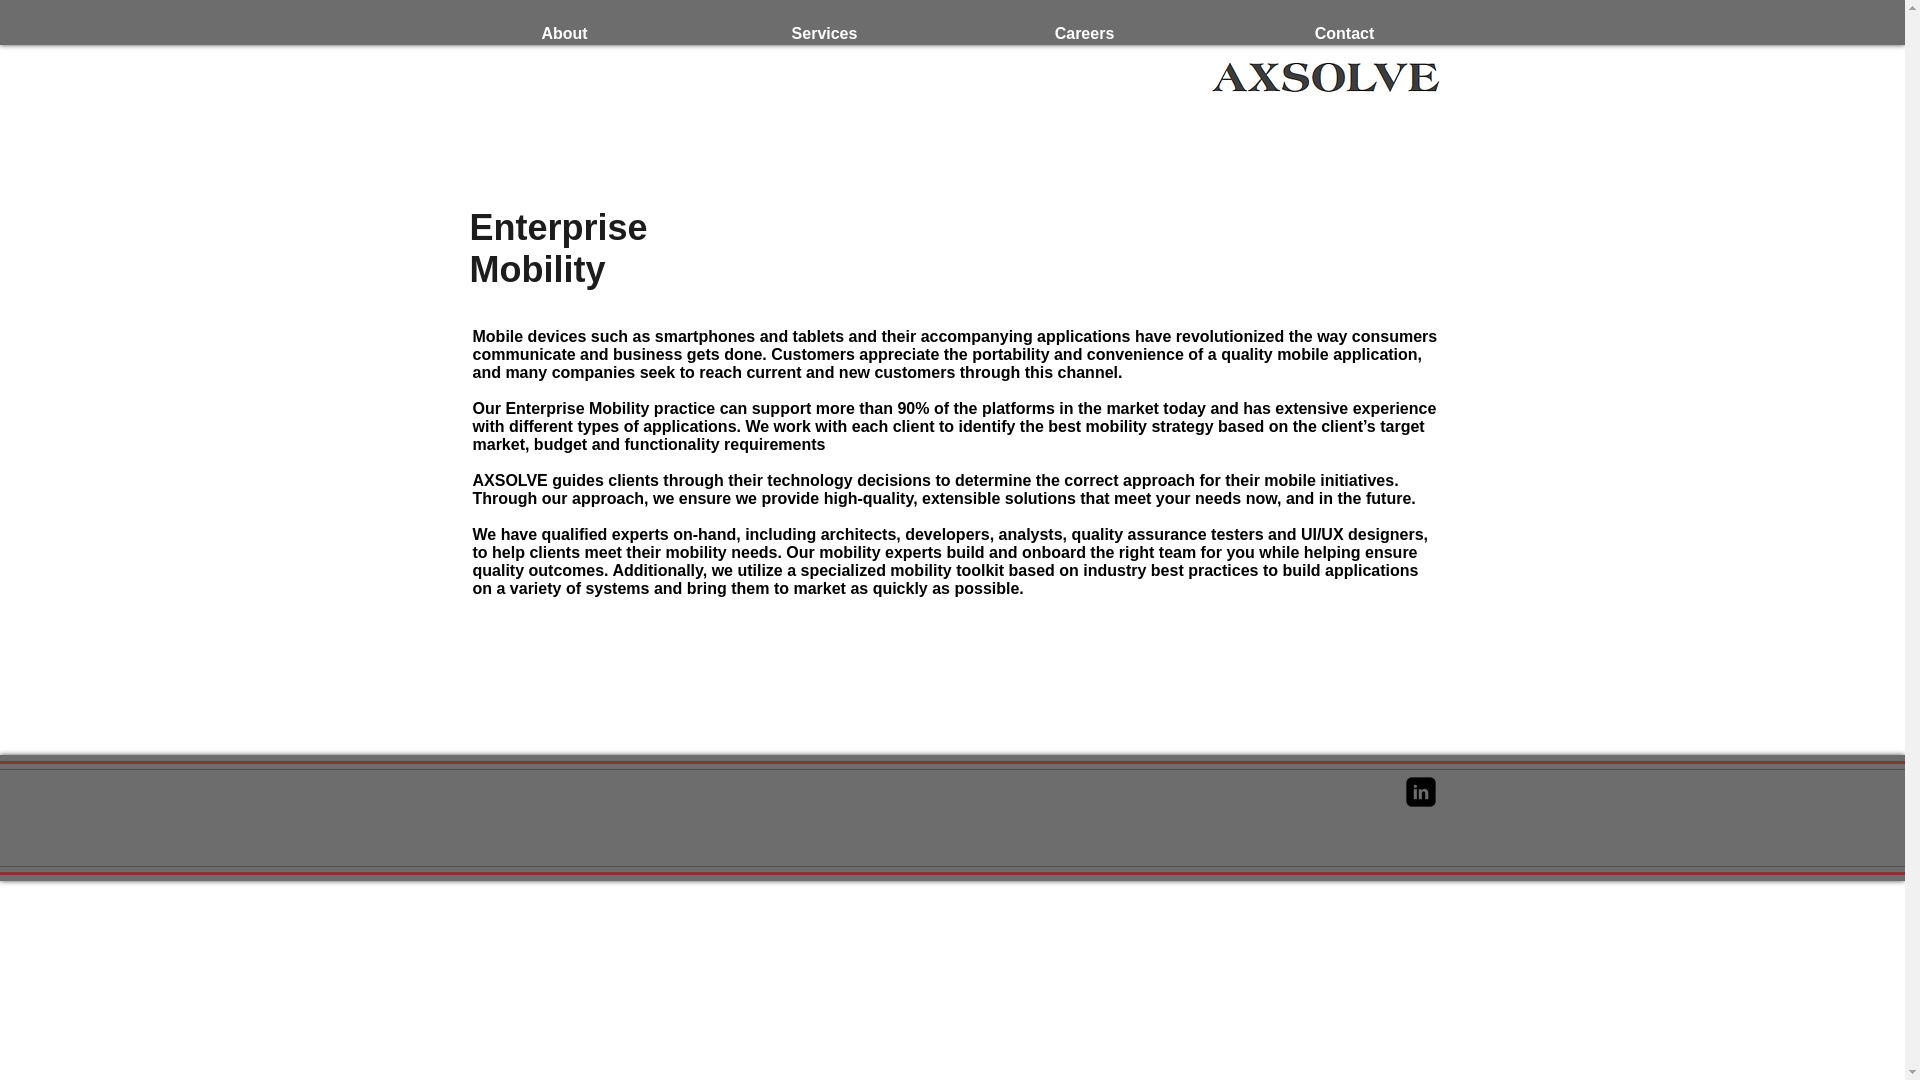  Describe the element at coordinates (1326, 76) in the screenshot. I see `AXSOLVE - Consulting Services` at that location.